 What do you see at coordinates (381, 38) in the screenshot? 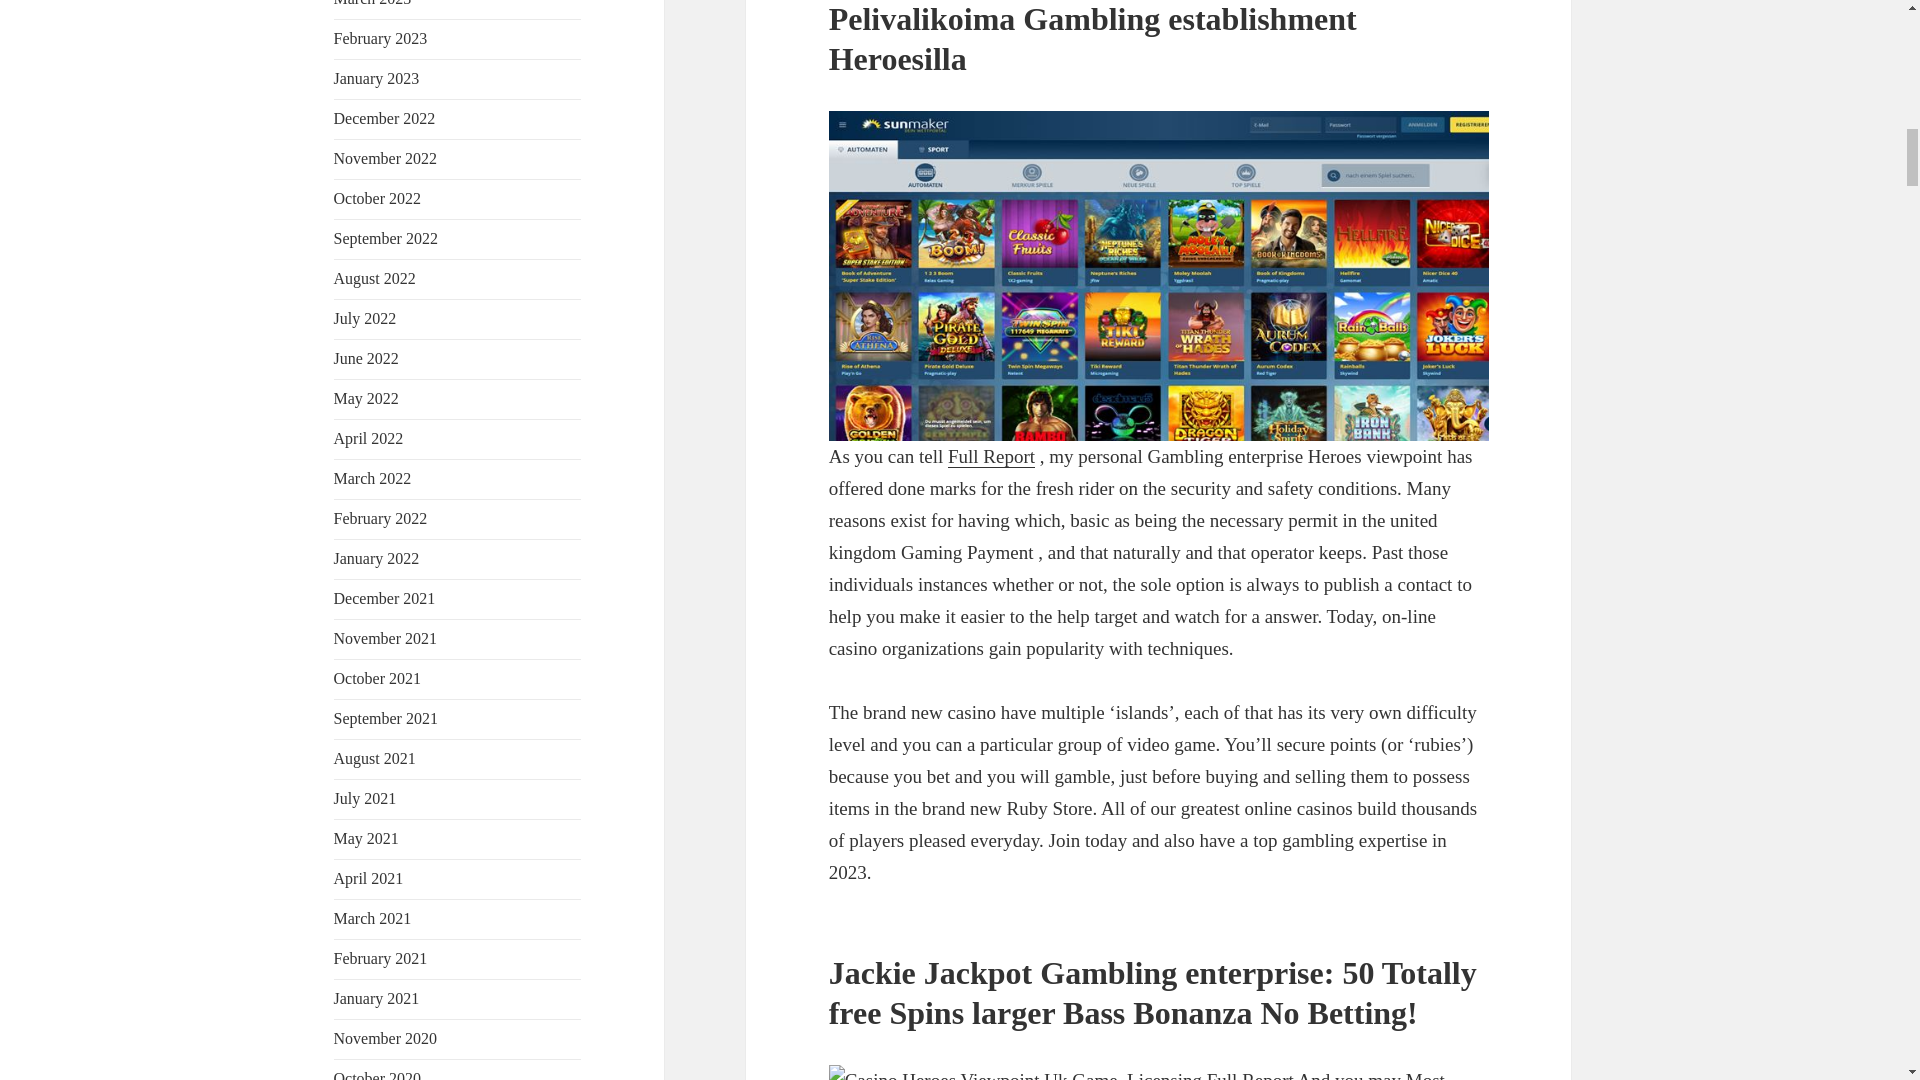
I see `February 2023` at bounding box center [381, 38].